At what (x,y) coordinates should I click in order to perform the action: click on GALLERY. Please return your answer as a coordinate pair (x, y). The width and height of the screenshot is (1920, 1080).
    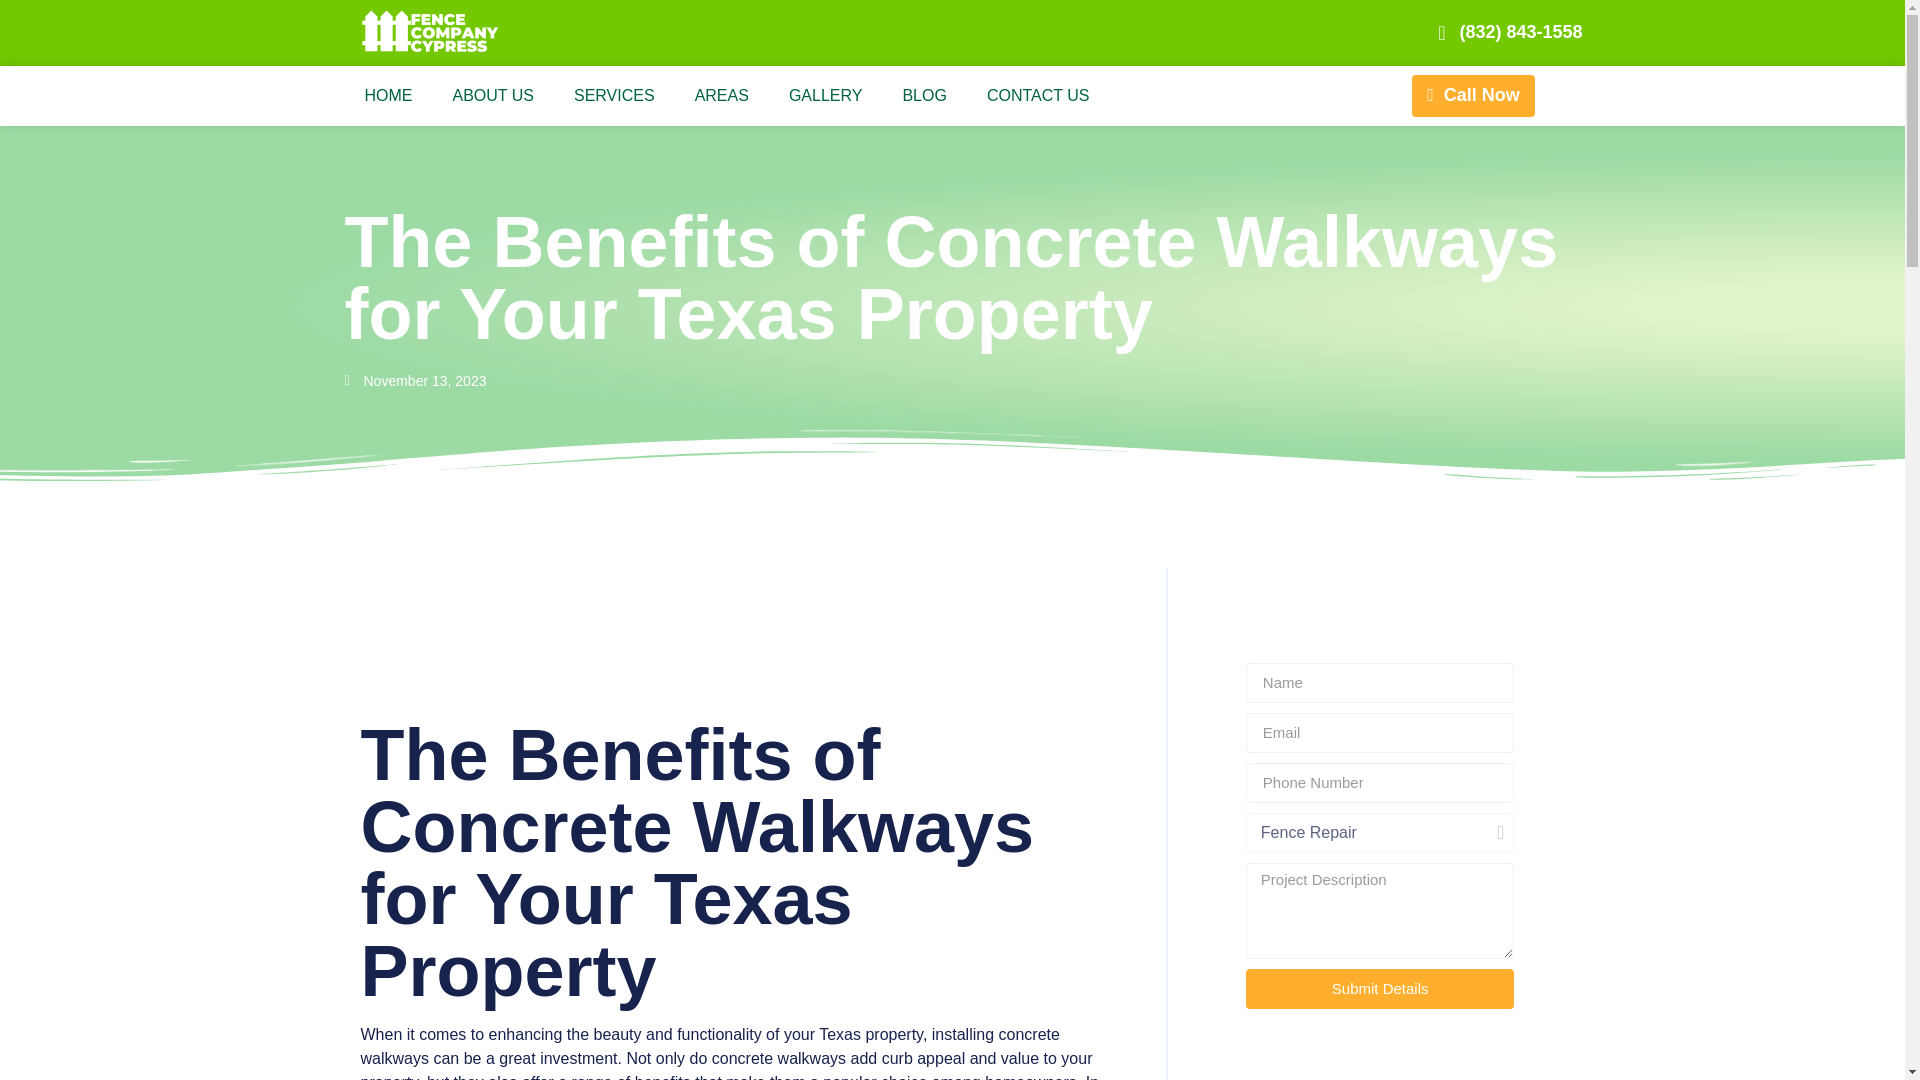
    Looking at the image, I should click on (826, 96).